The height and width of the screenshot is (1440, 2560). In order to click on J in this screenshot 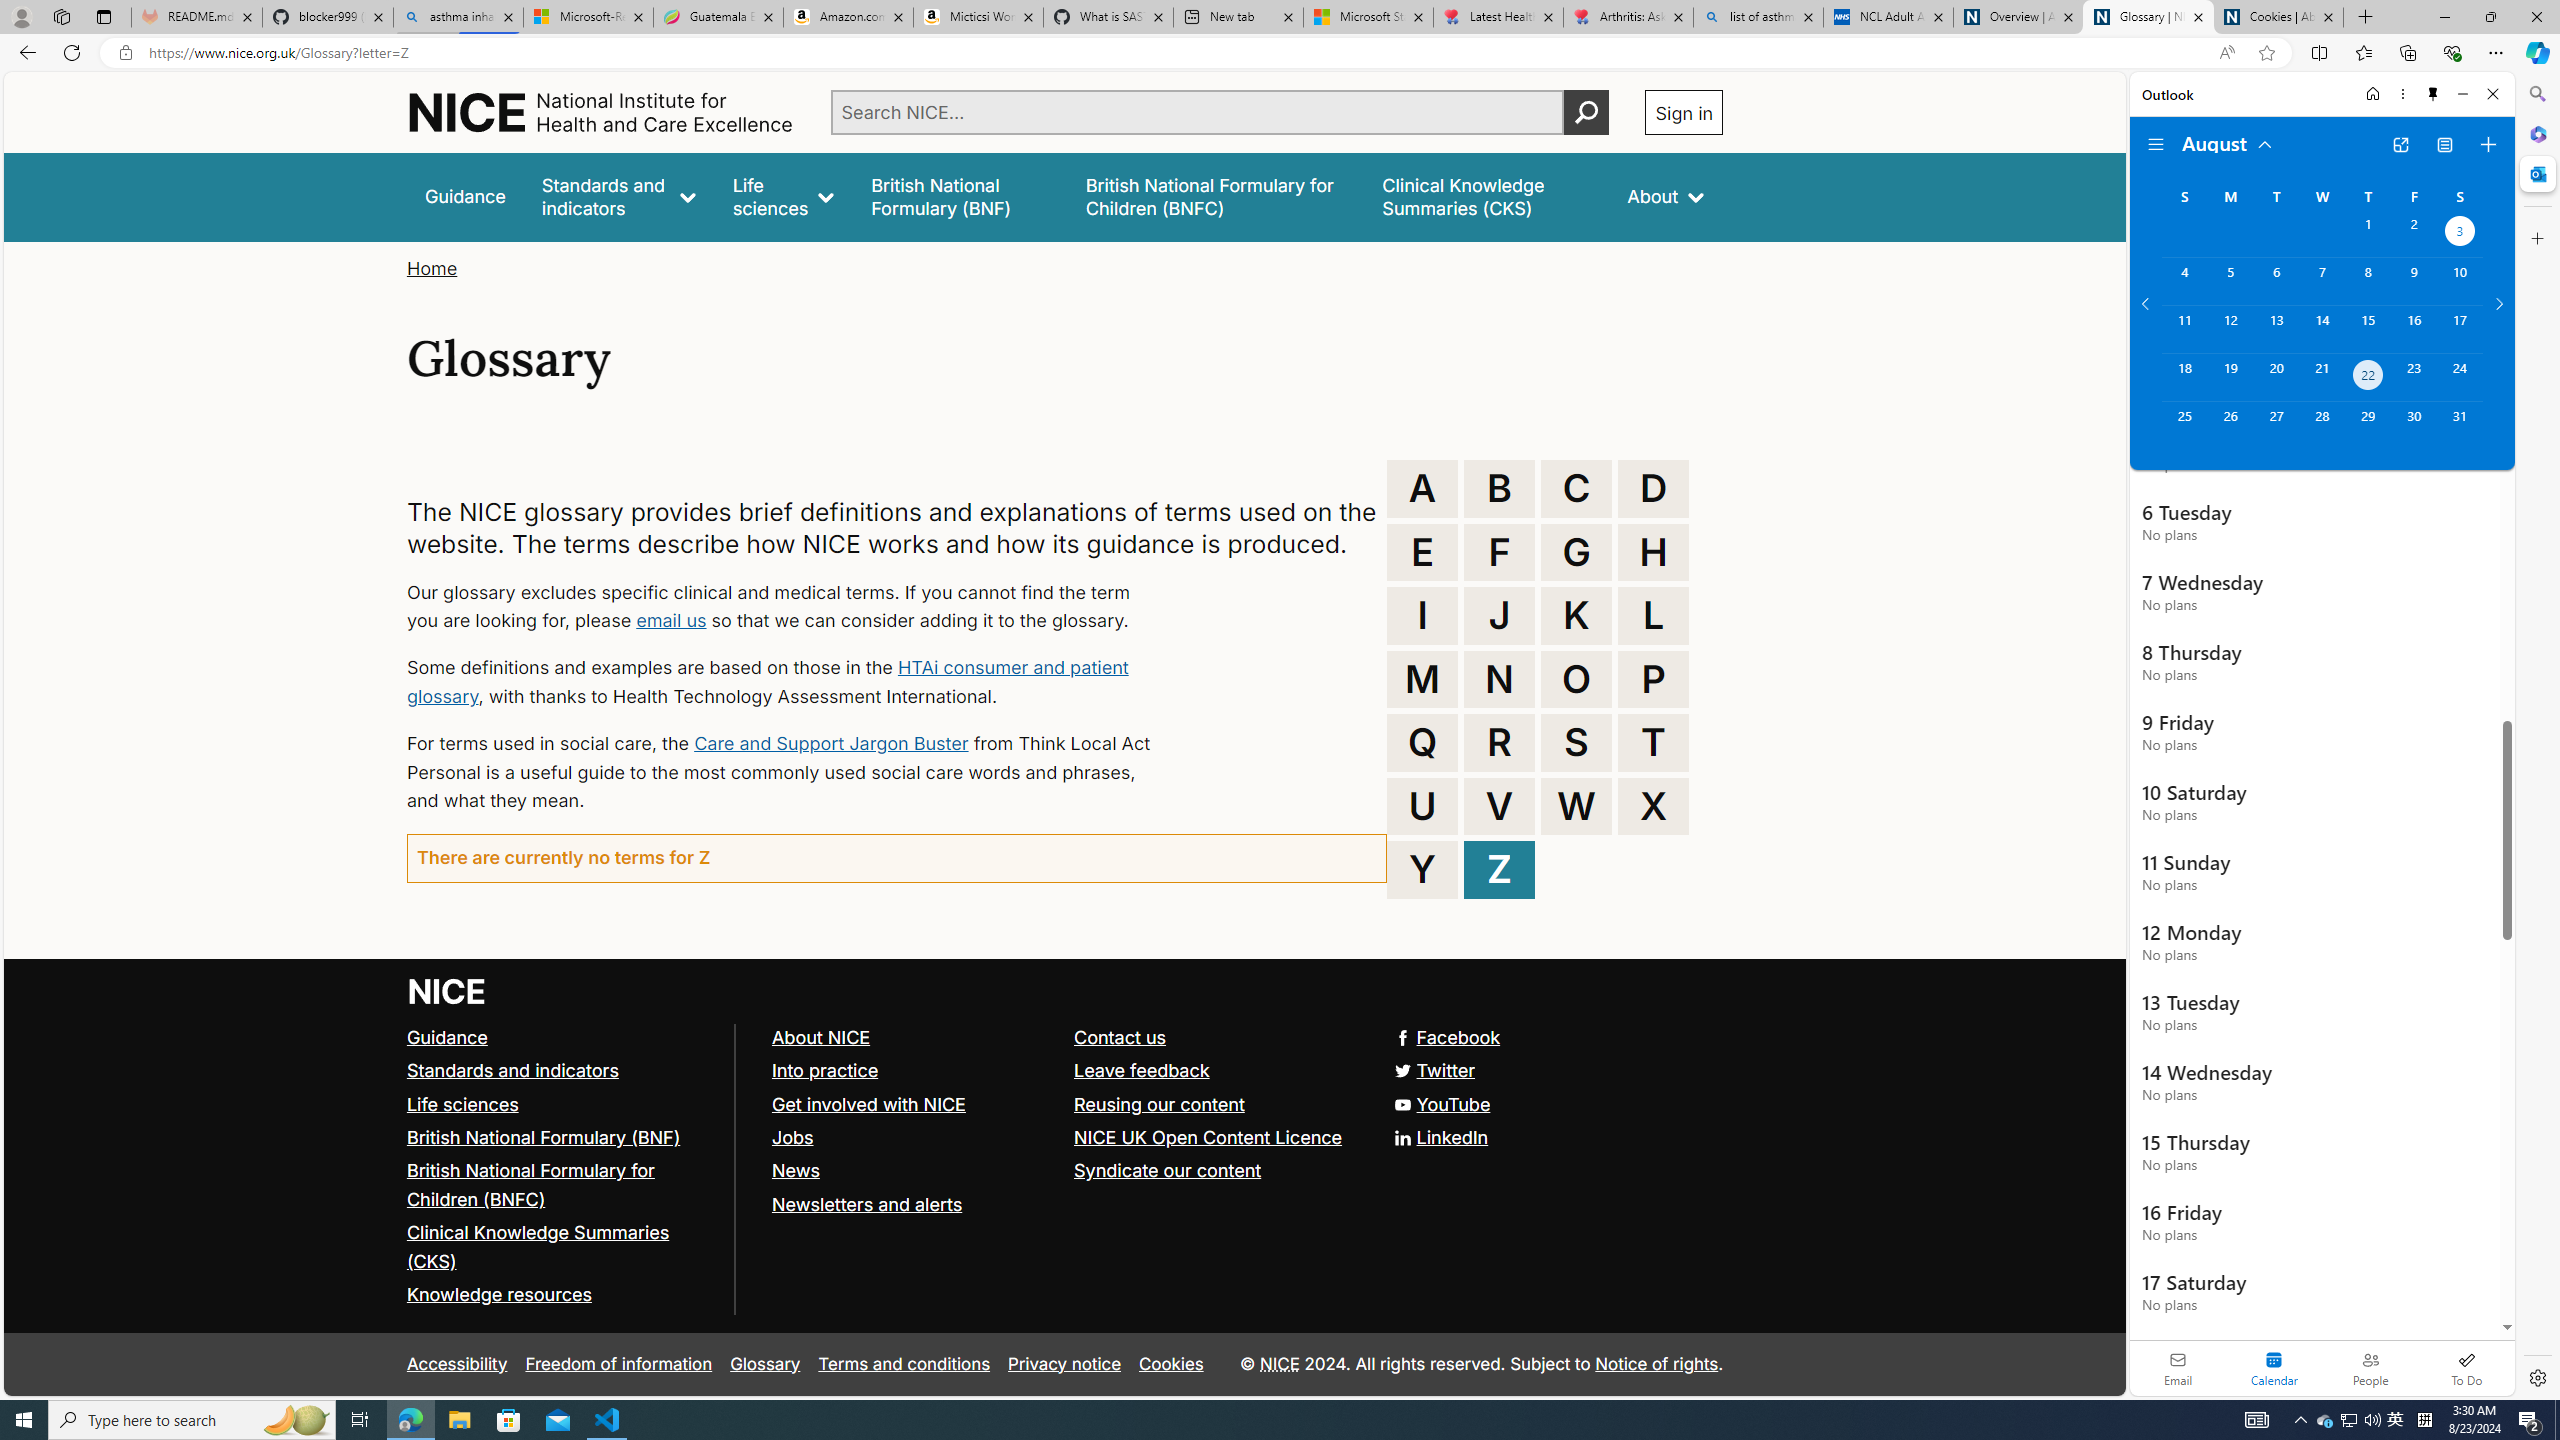, I will do `click(1500, 616)`.